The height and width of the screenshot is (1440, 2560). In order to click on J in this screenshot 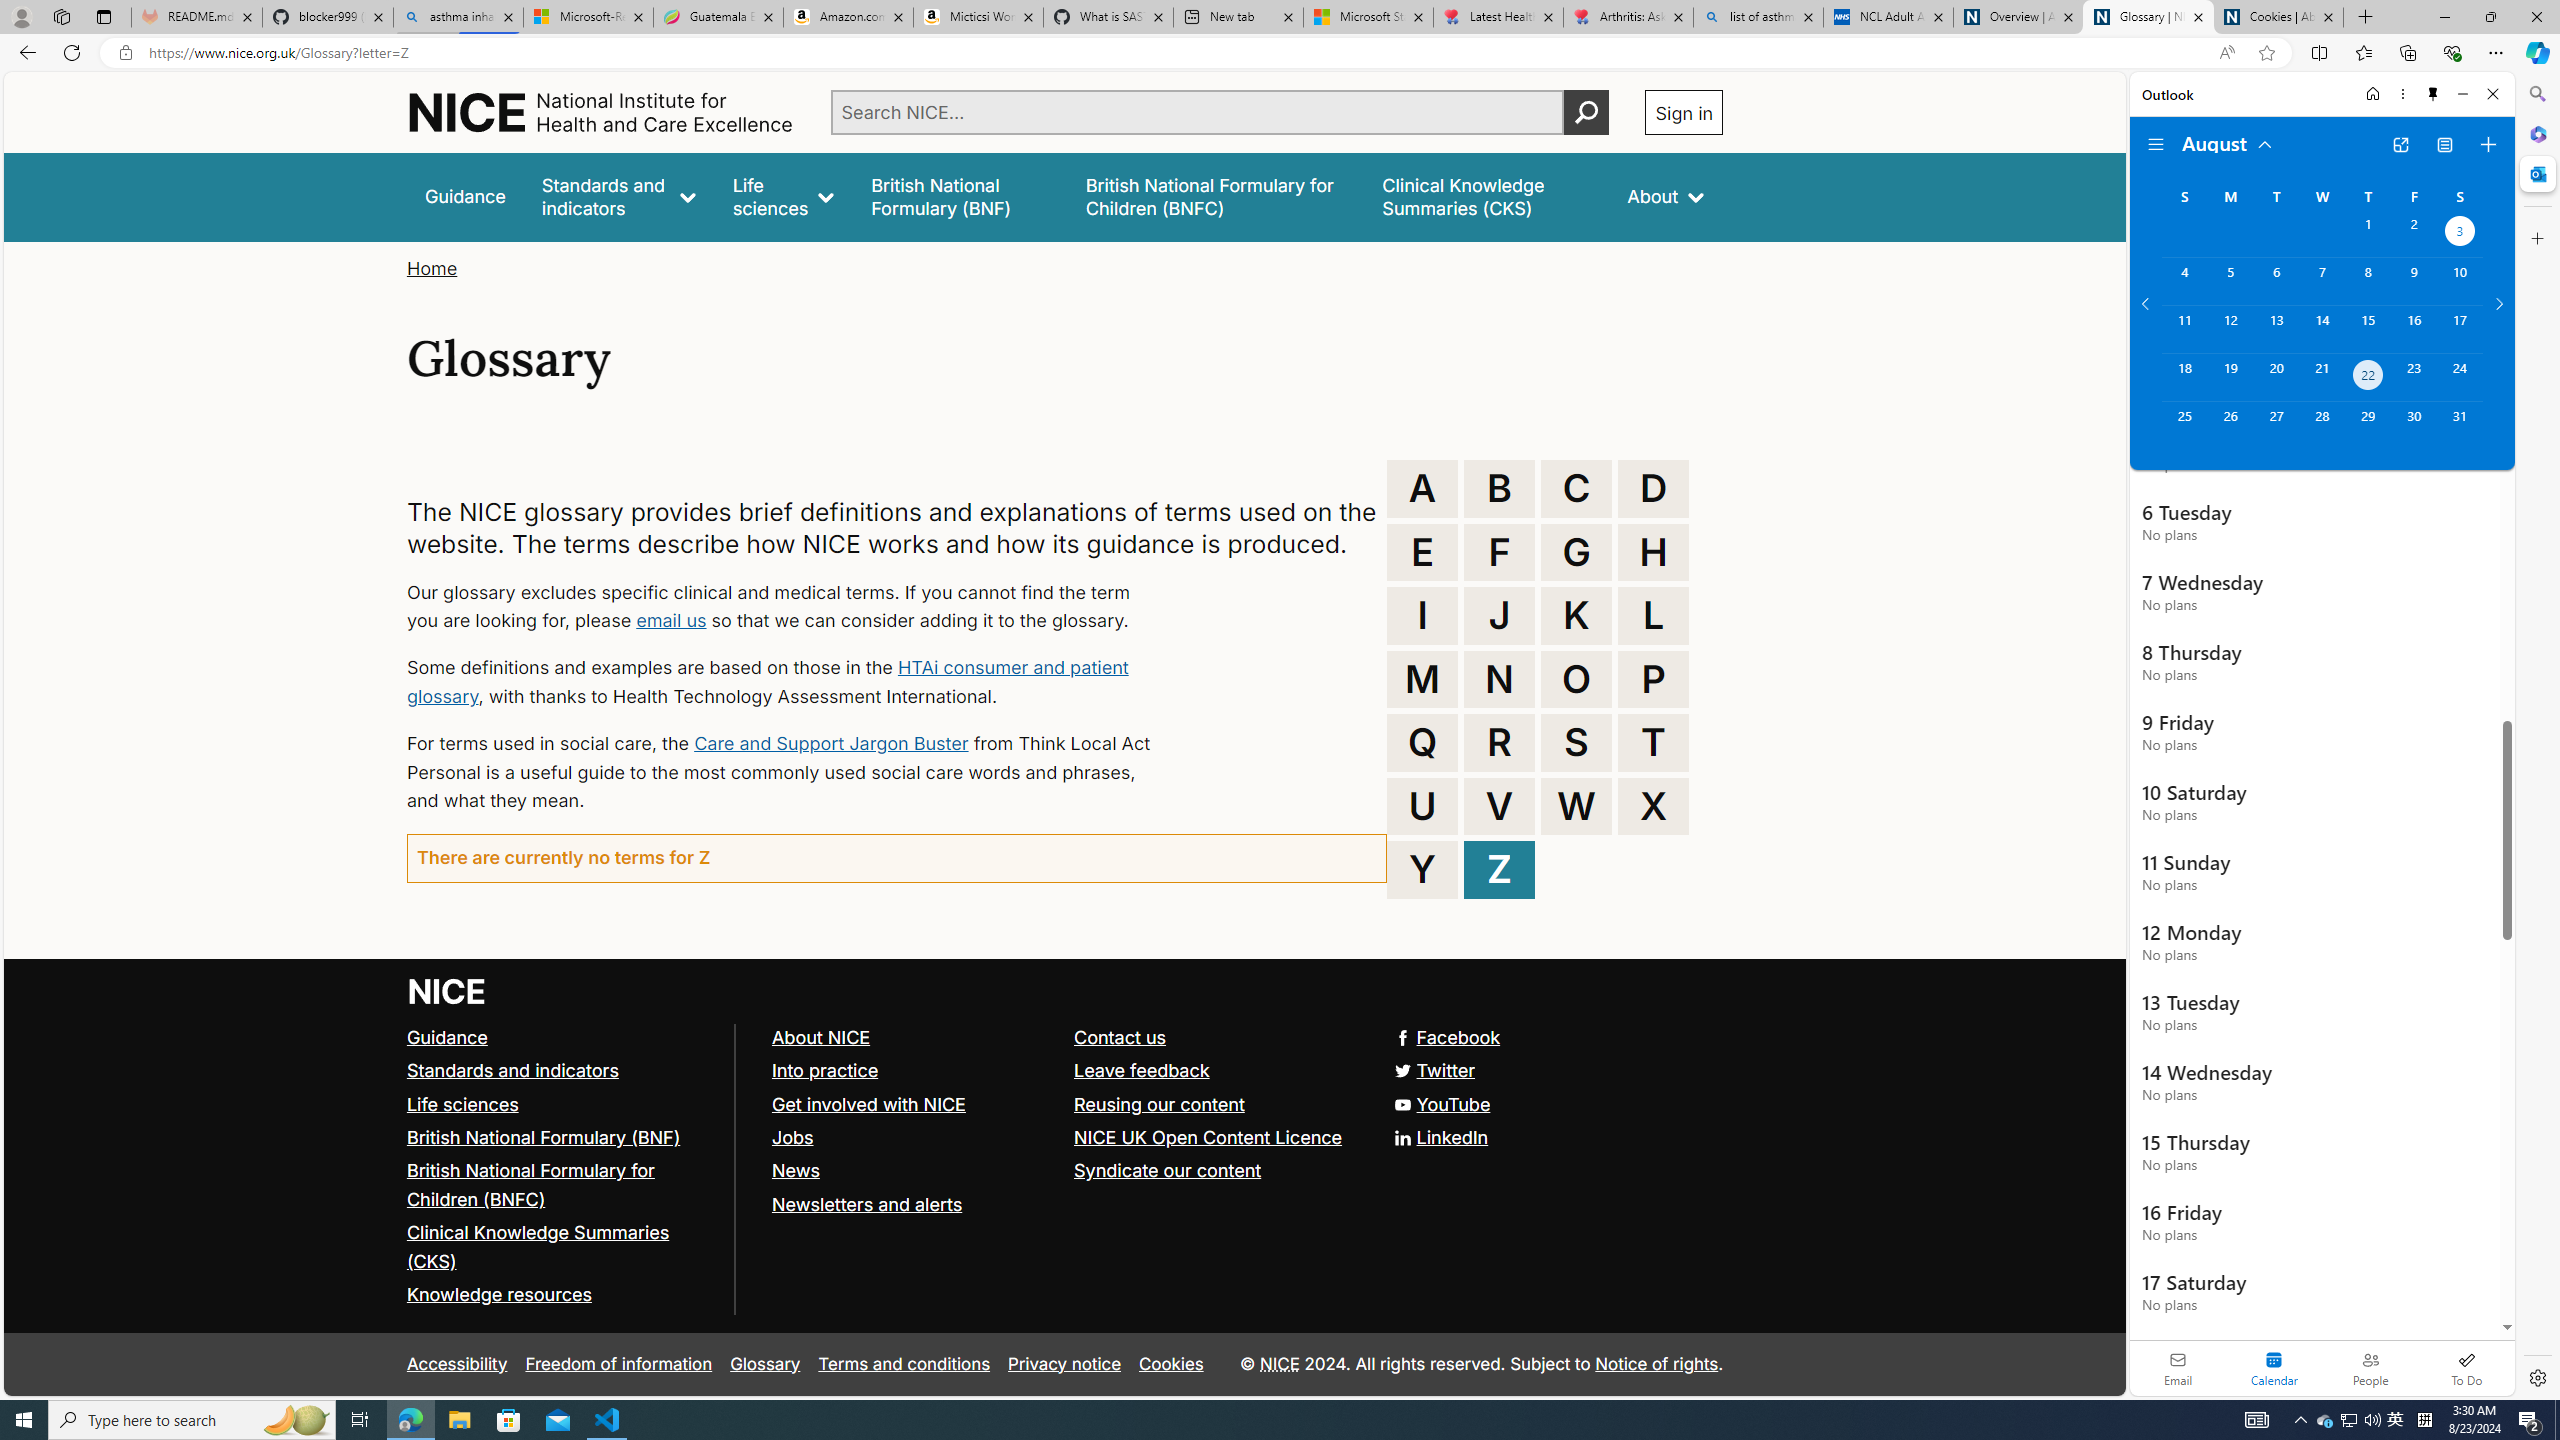, I will do `click(1500, 616)`.